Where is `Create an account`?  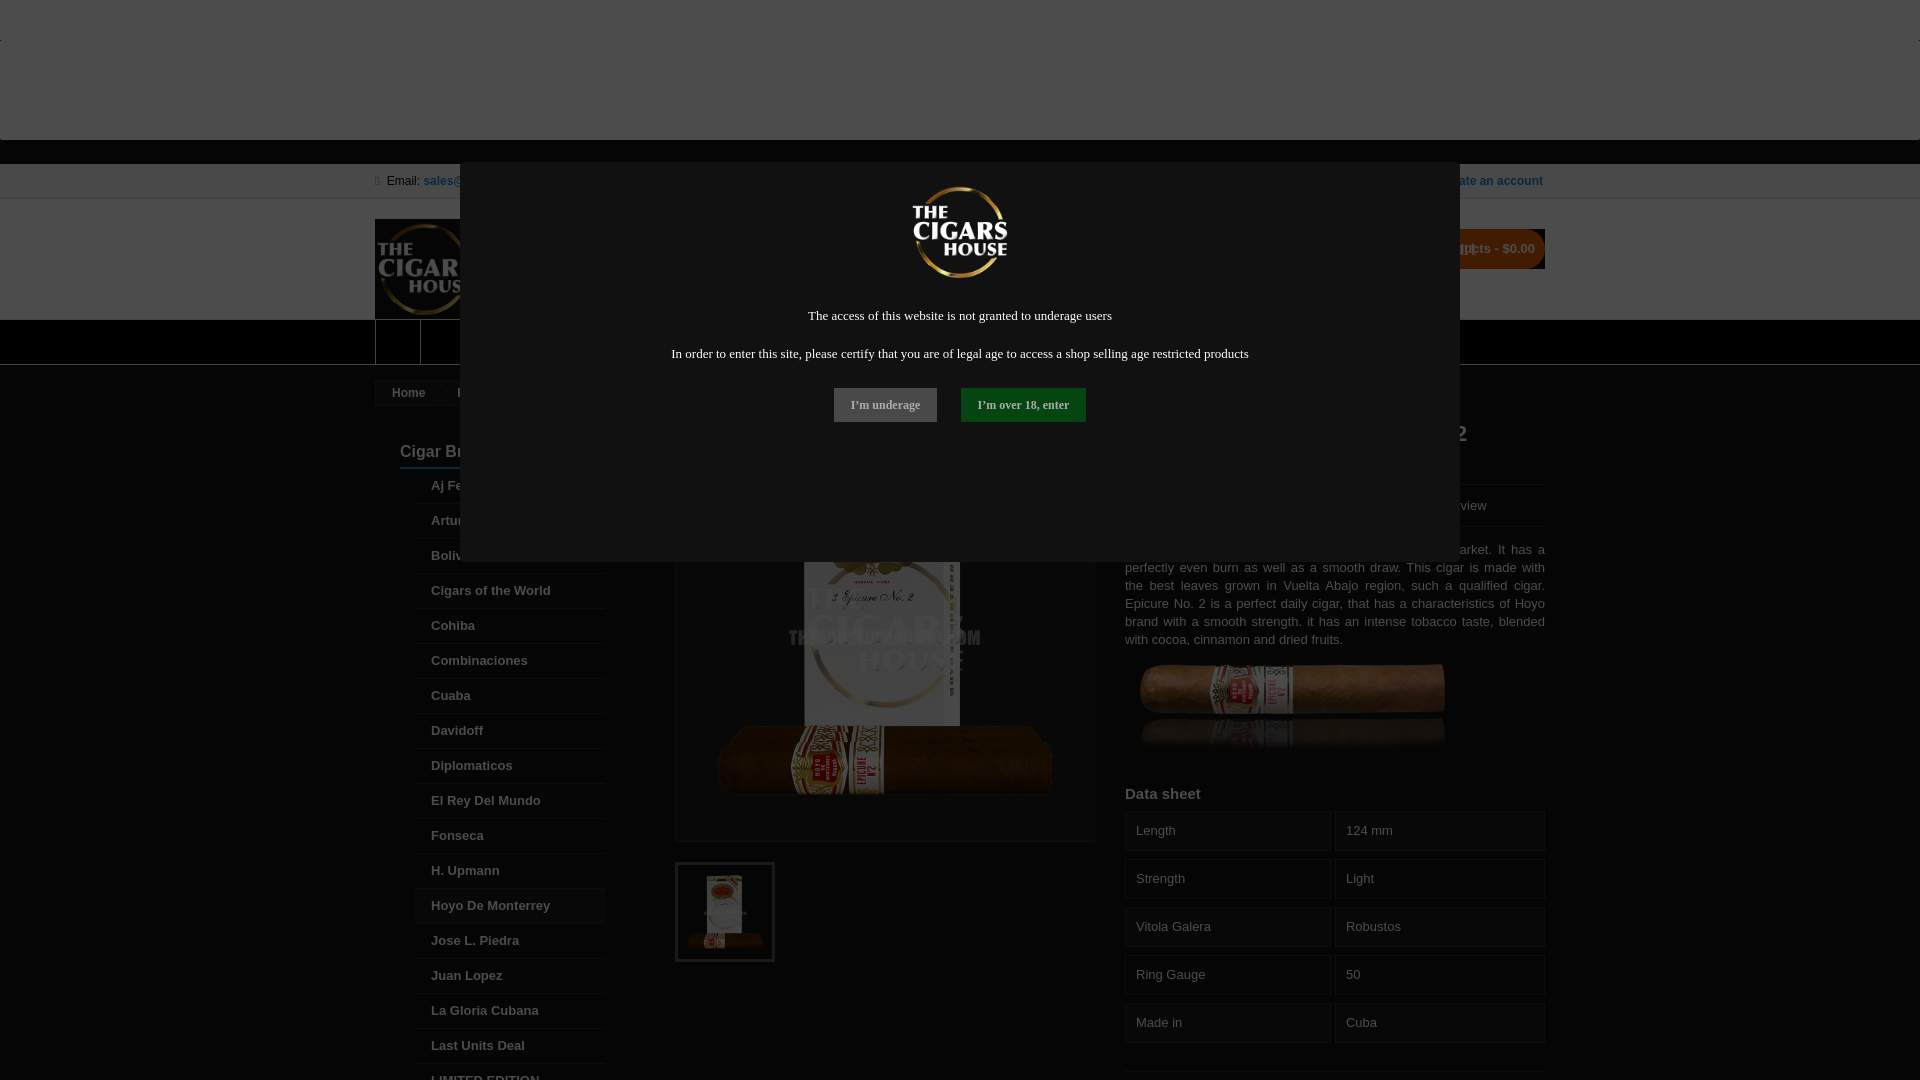 Create an account is located at coordinates (1490, 180).